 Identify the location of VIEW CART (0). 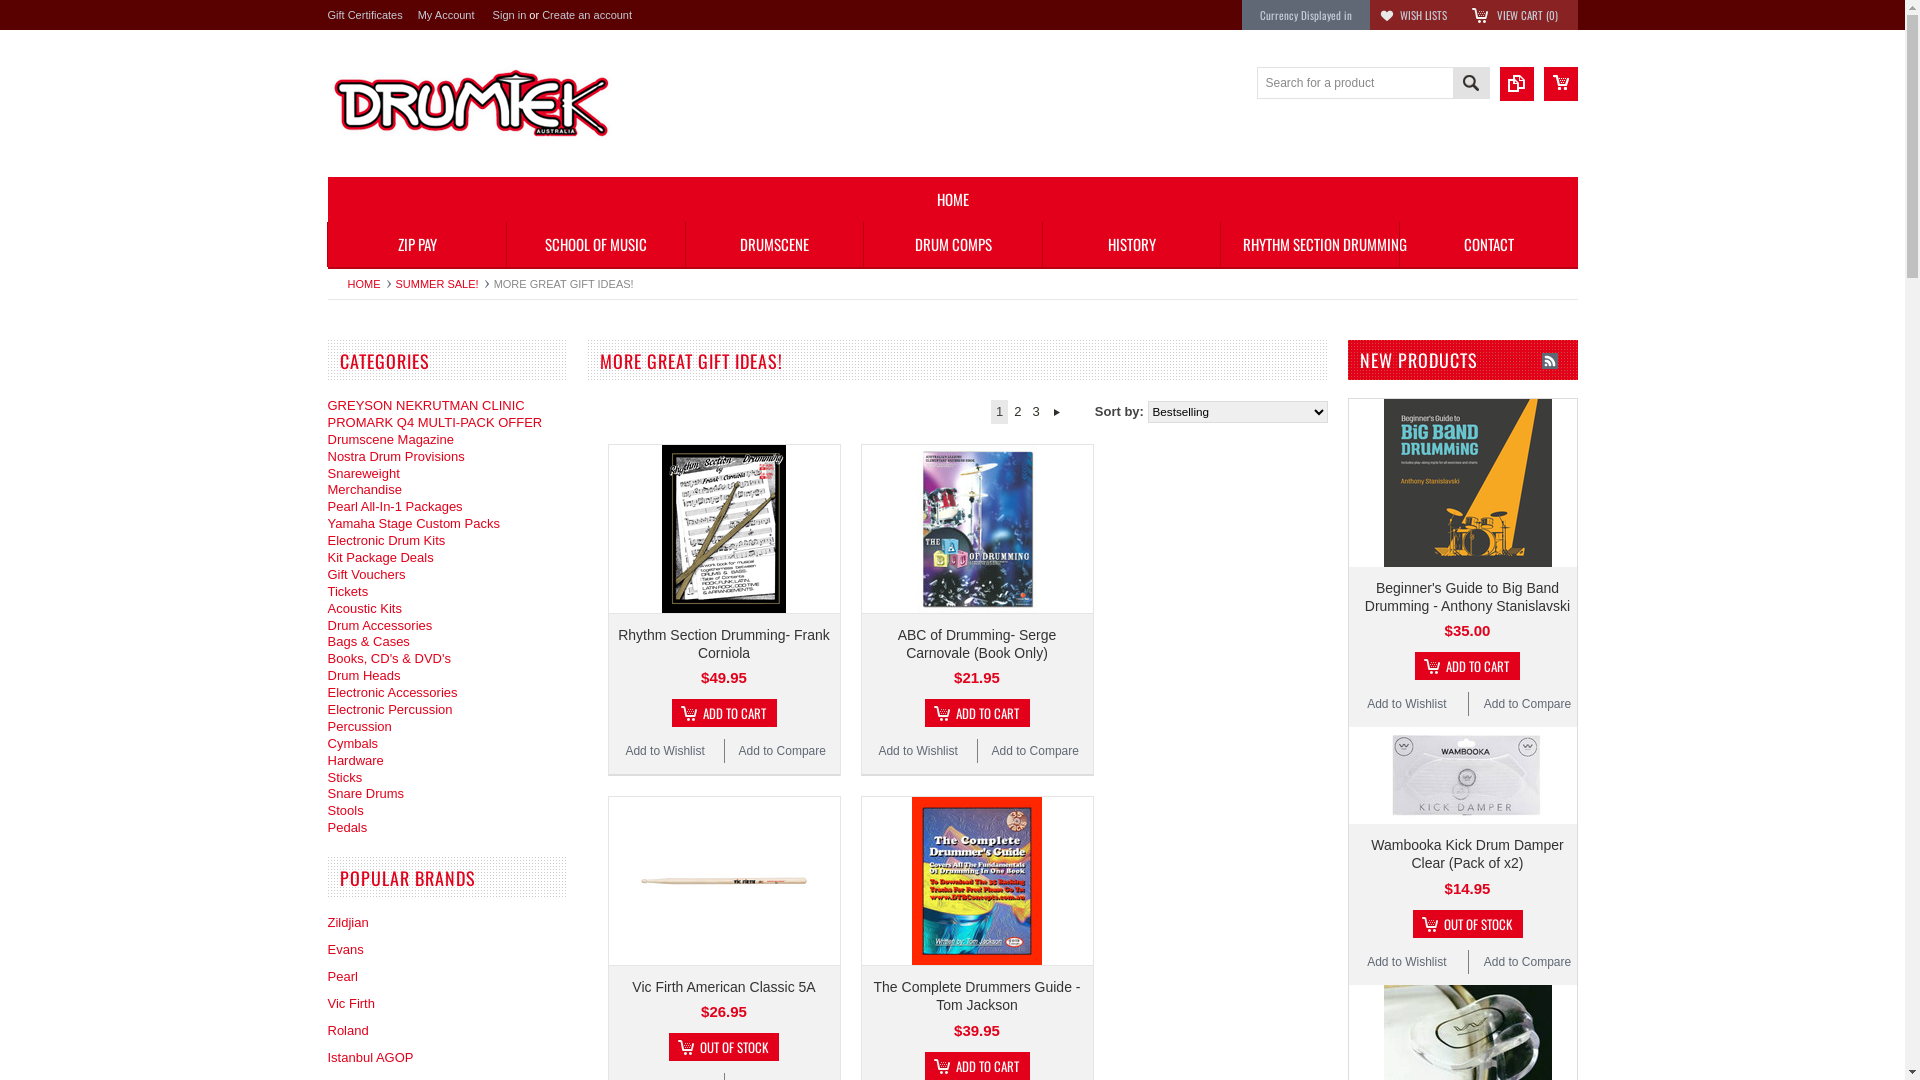
(1526, 15).